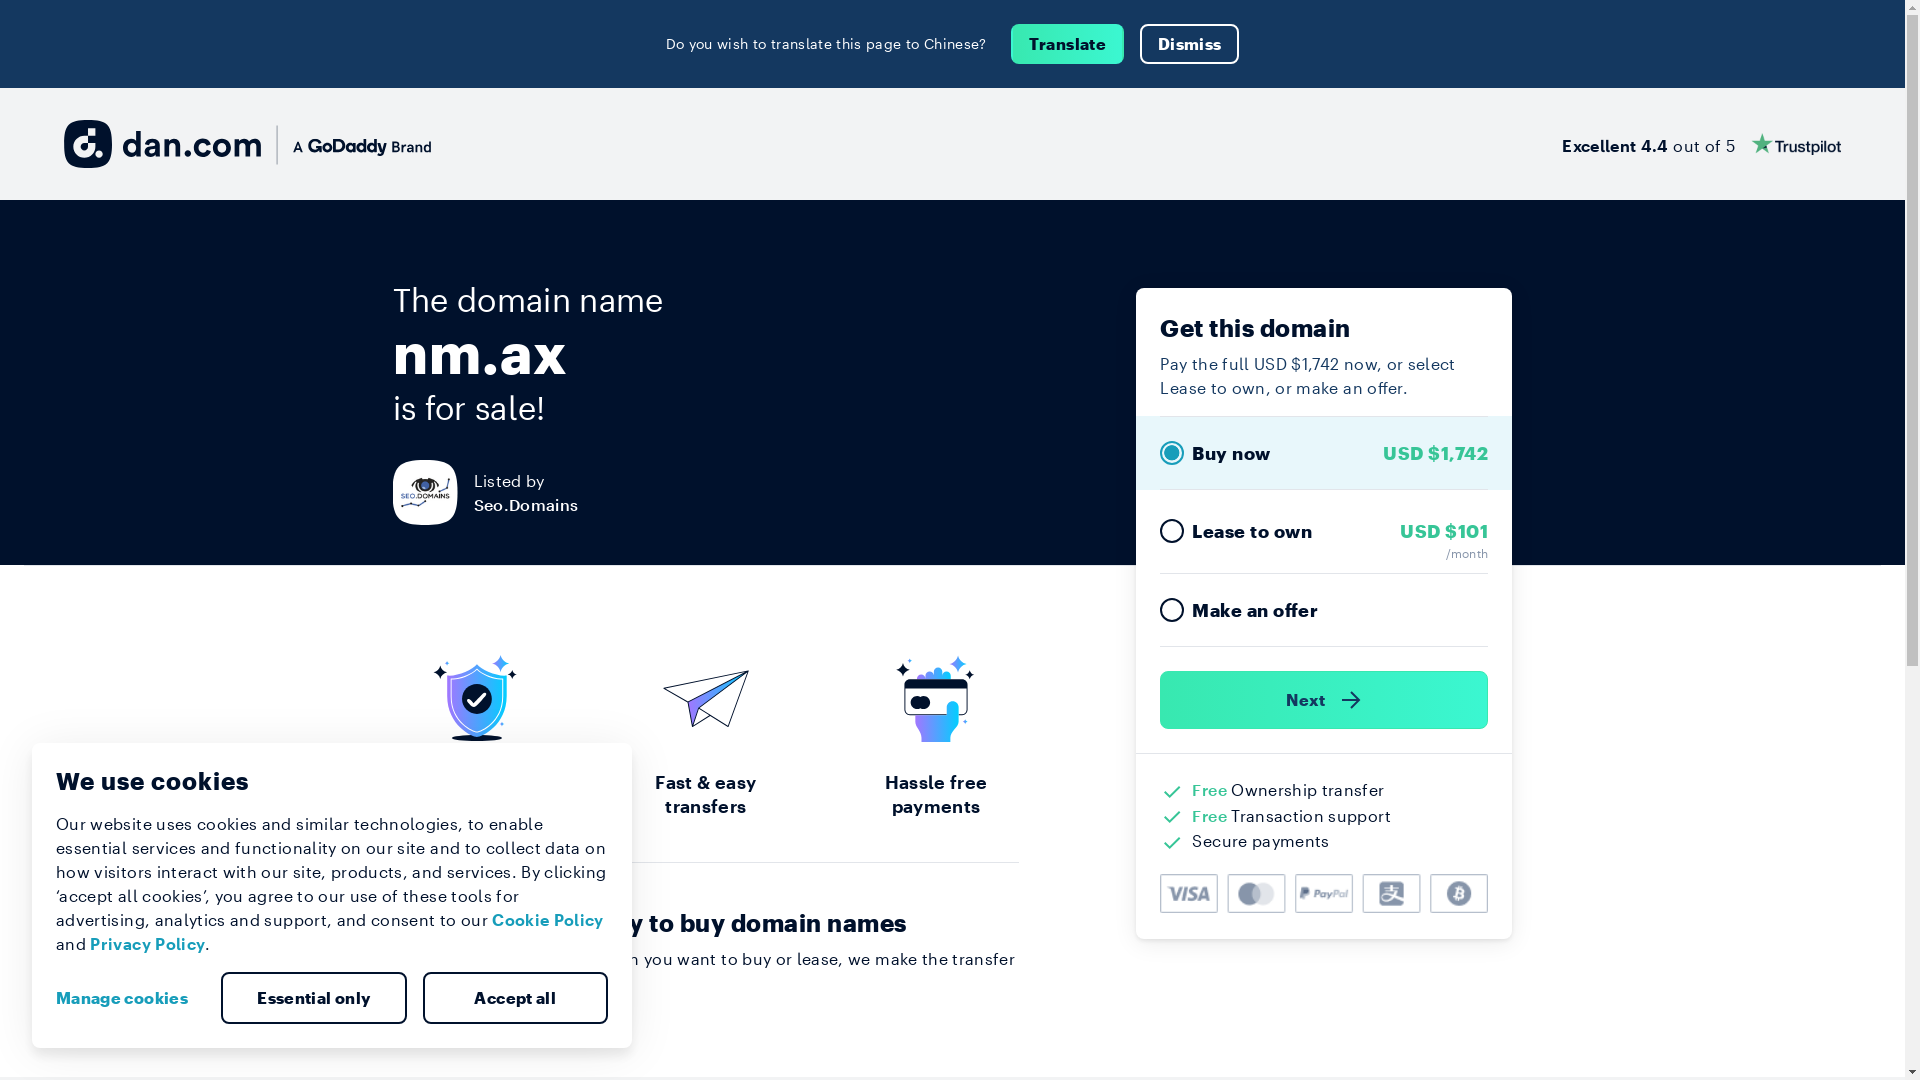  What do you see at coordinates (1190, 44) in the screenshot?
I see `Dismiss` at bounding box center [1190, 44].